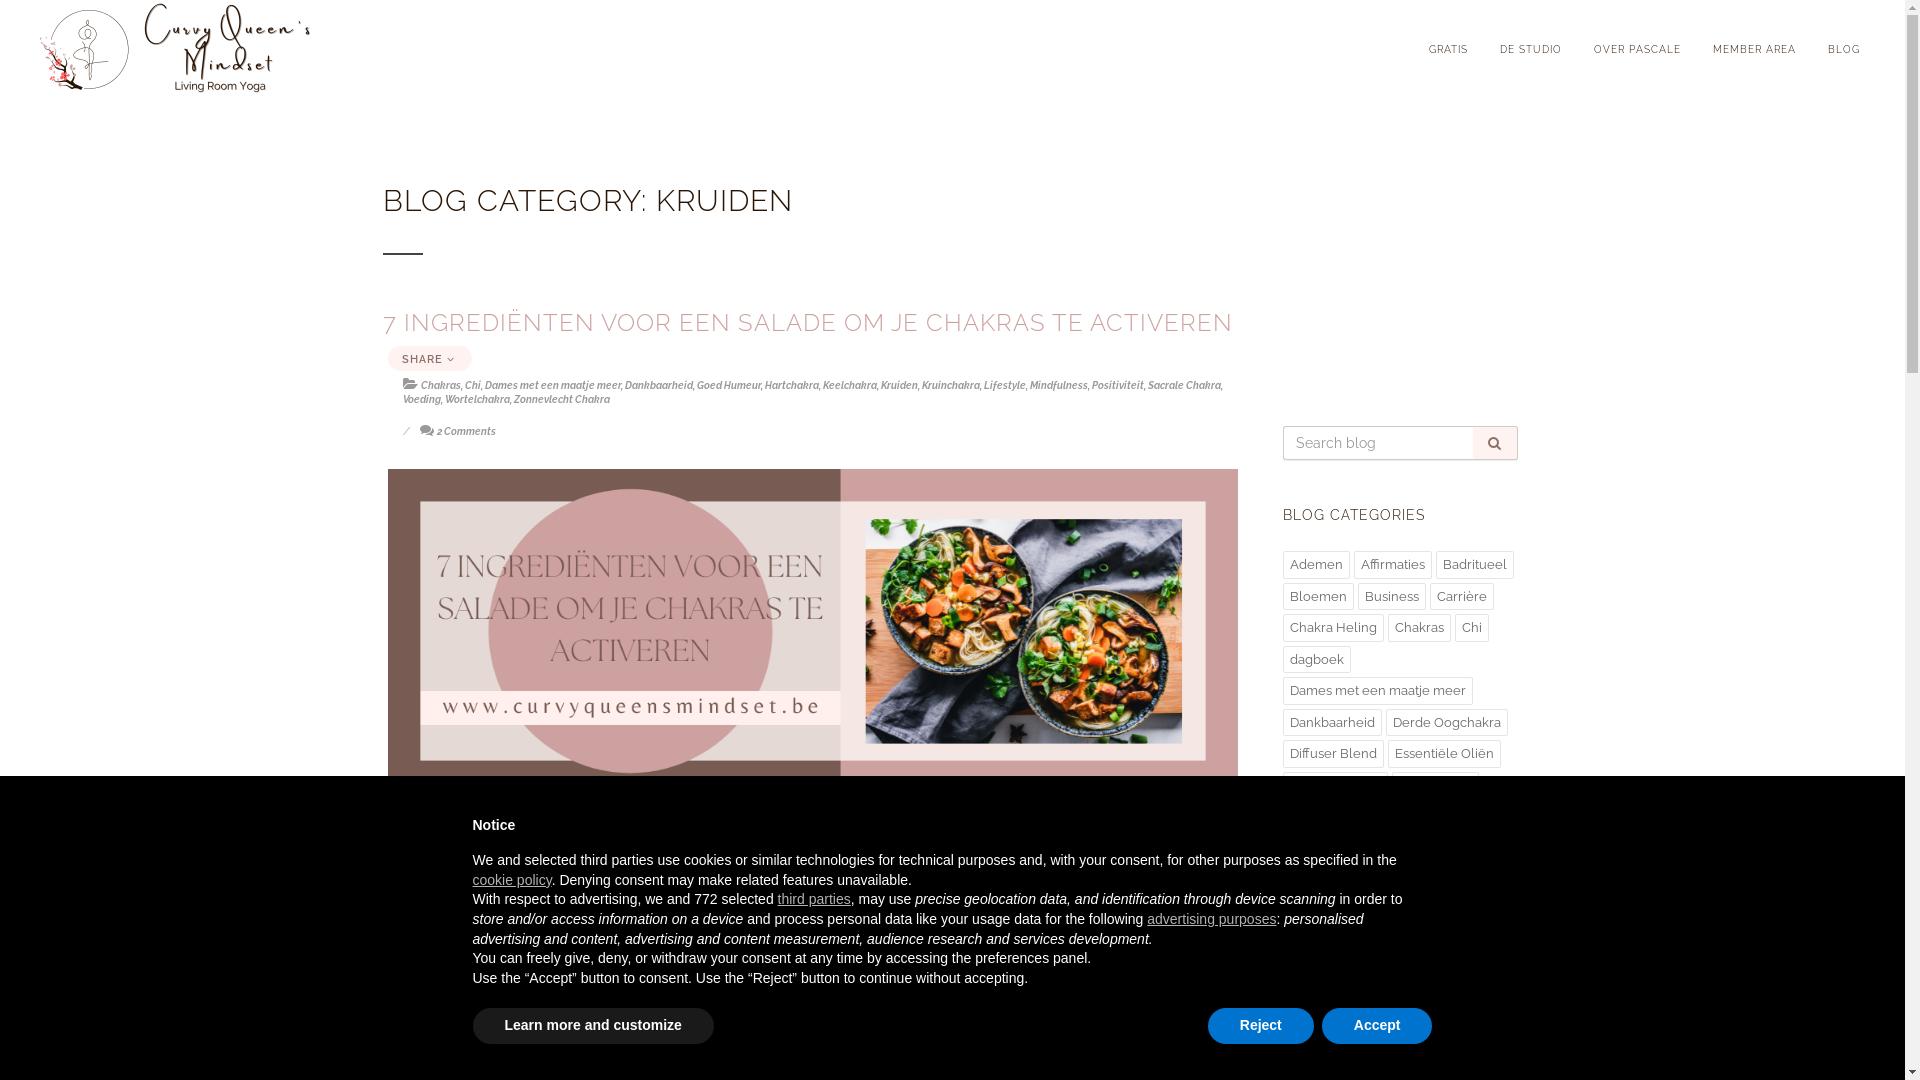 Image resolution: width=1920 pixels, height=1080 pixels. What do you see at coordinates (1212, 919) in the screenshot?
I see `advertising purposes` at bounding box center [1212, 919].